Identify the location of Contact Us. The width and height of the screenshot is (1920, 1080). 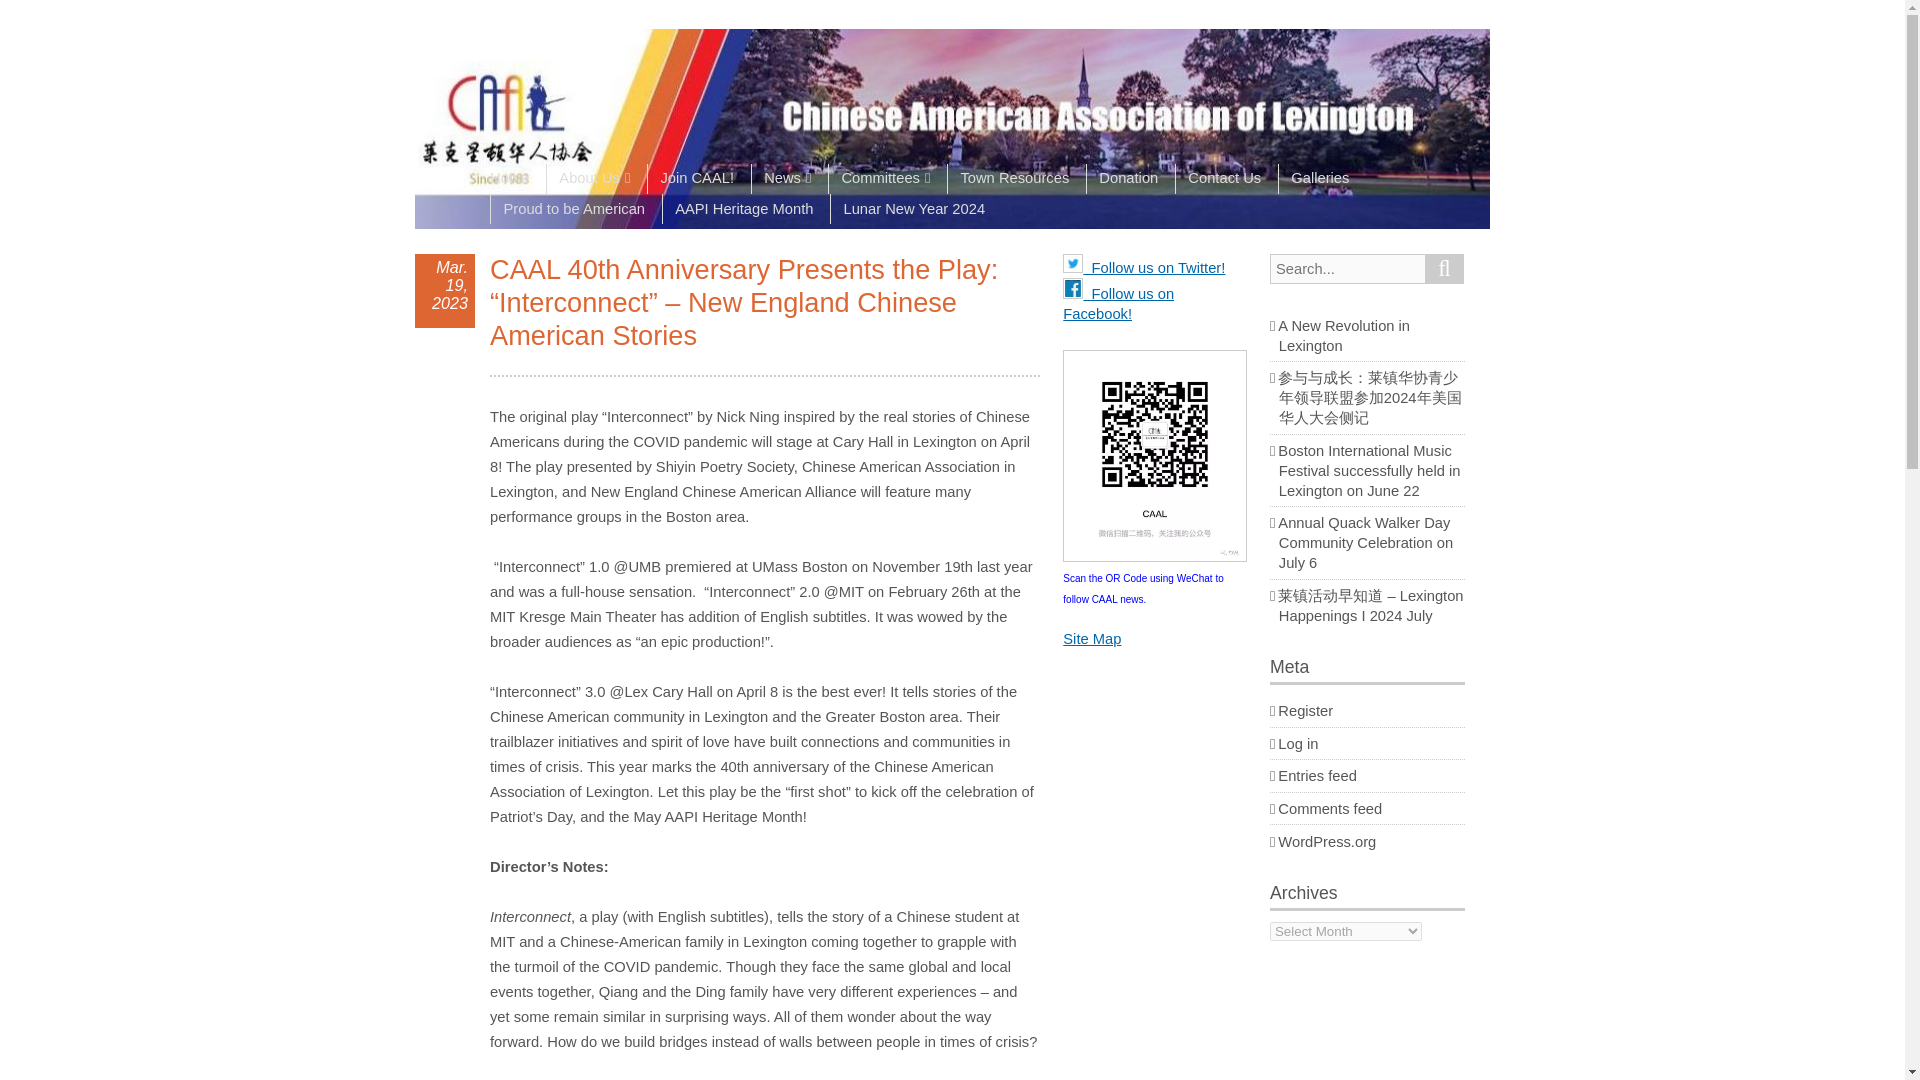
(1224, 179).